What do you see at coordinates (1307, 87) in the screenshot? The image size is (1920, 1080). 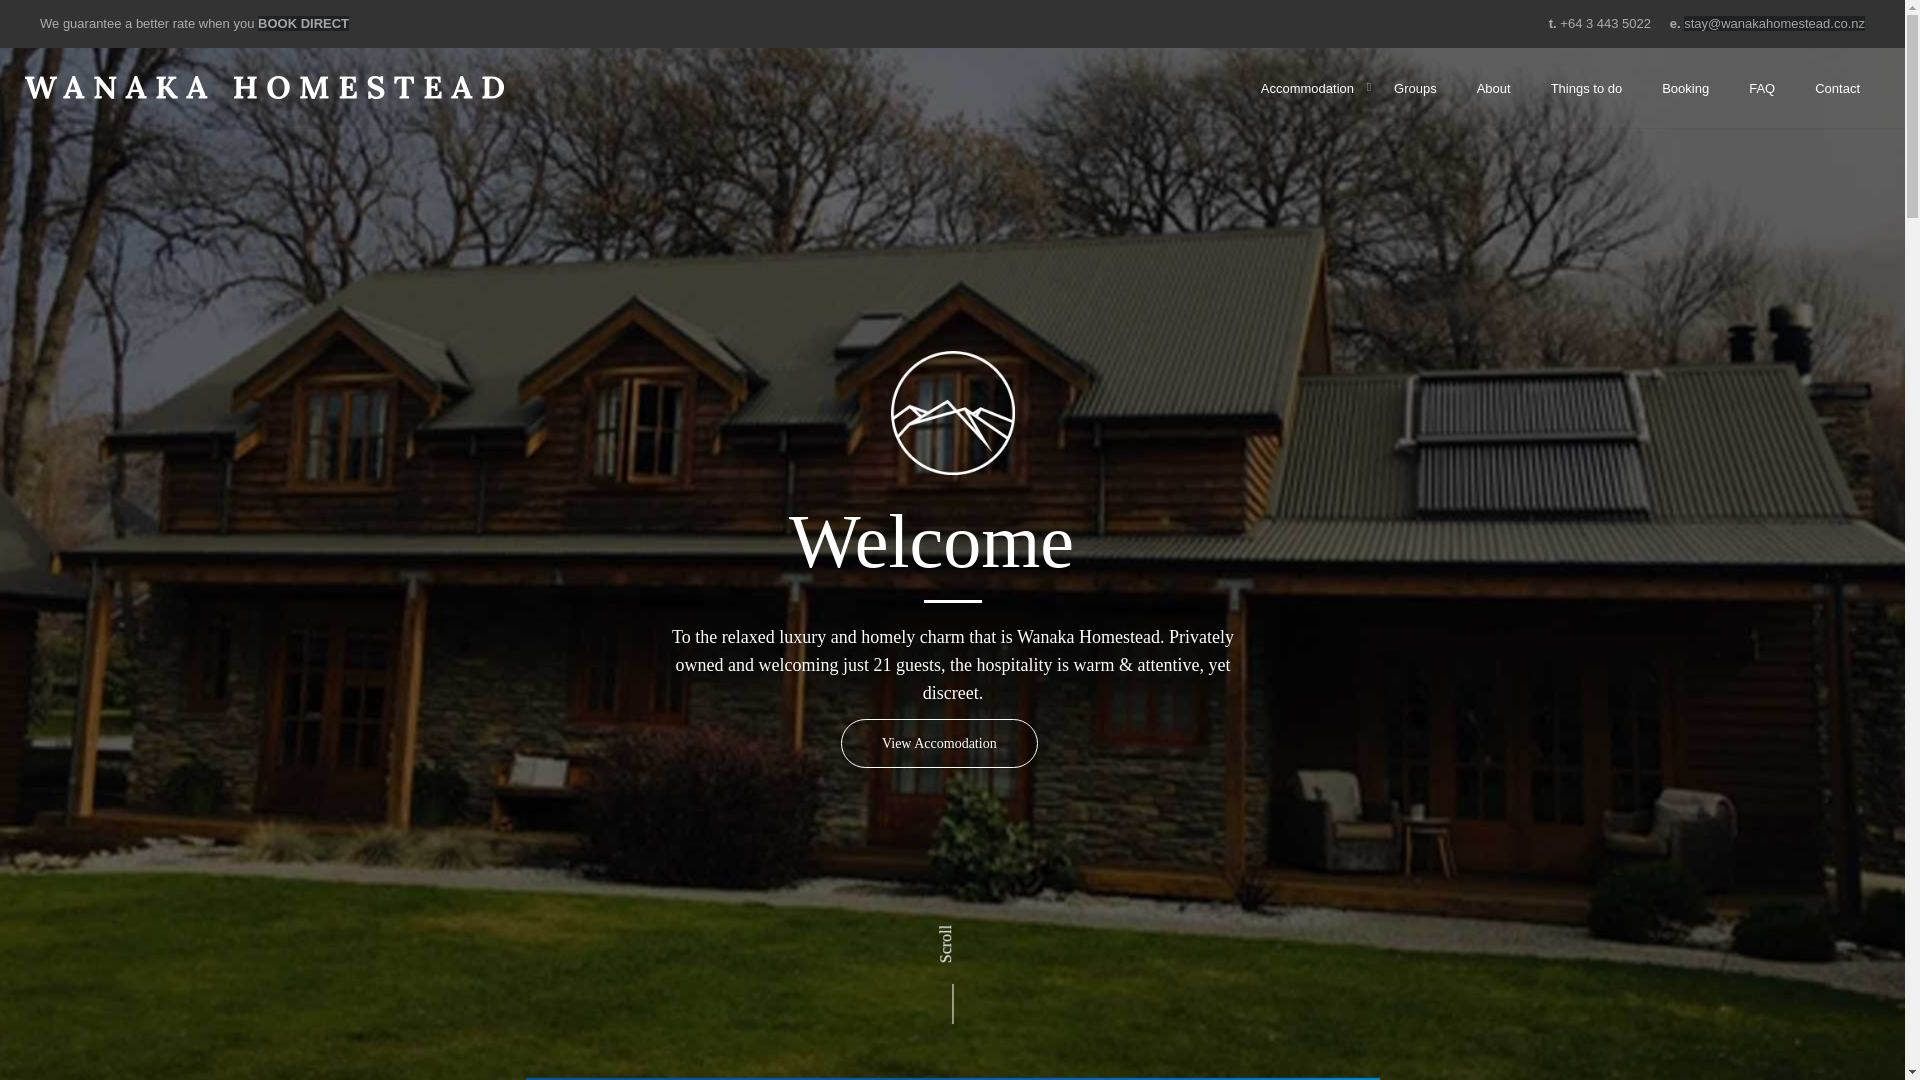 I see `Accommodation` at bounding box center [1307, 87].